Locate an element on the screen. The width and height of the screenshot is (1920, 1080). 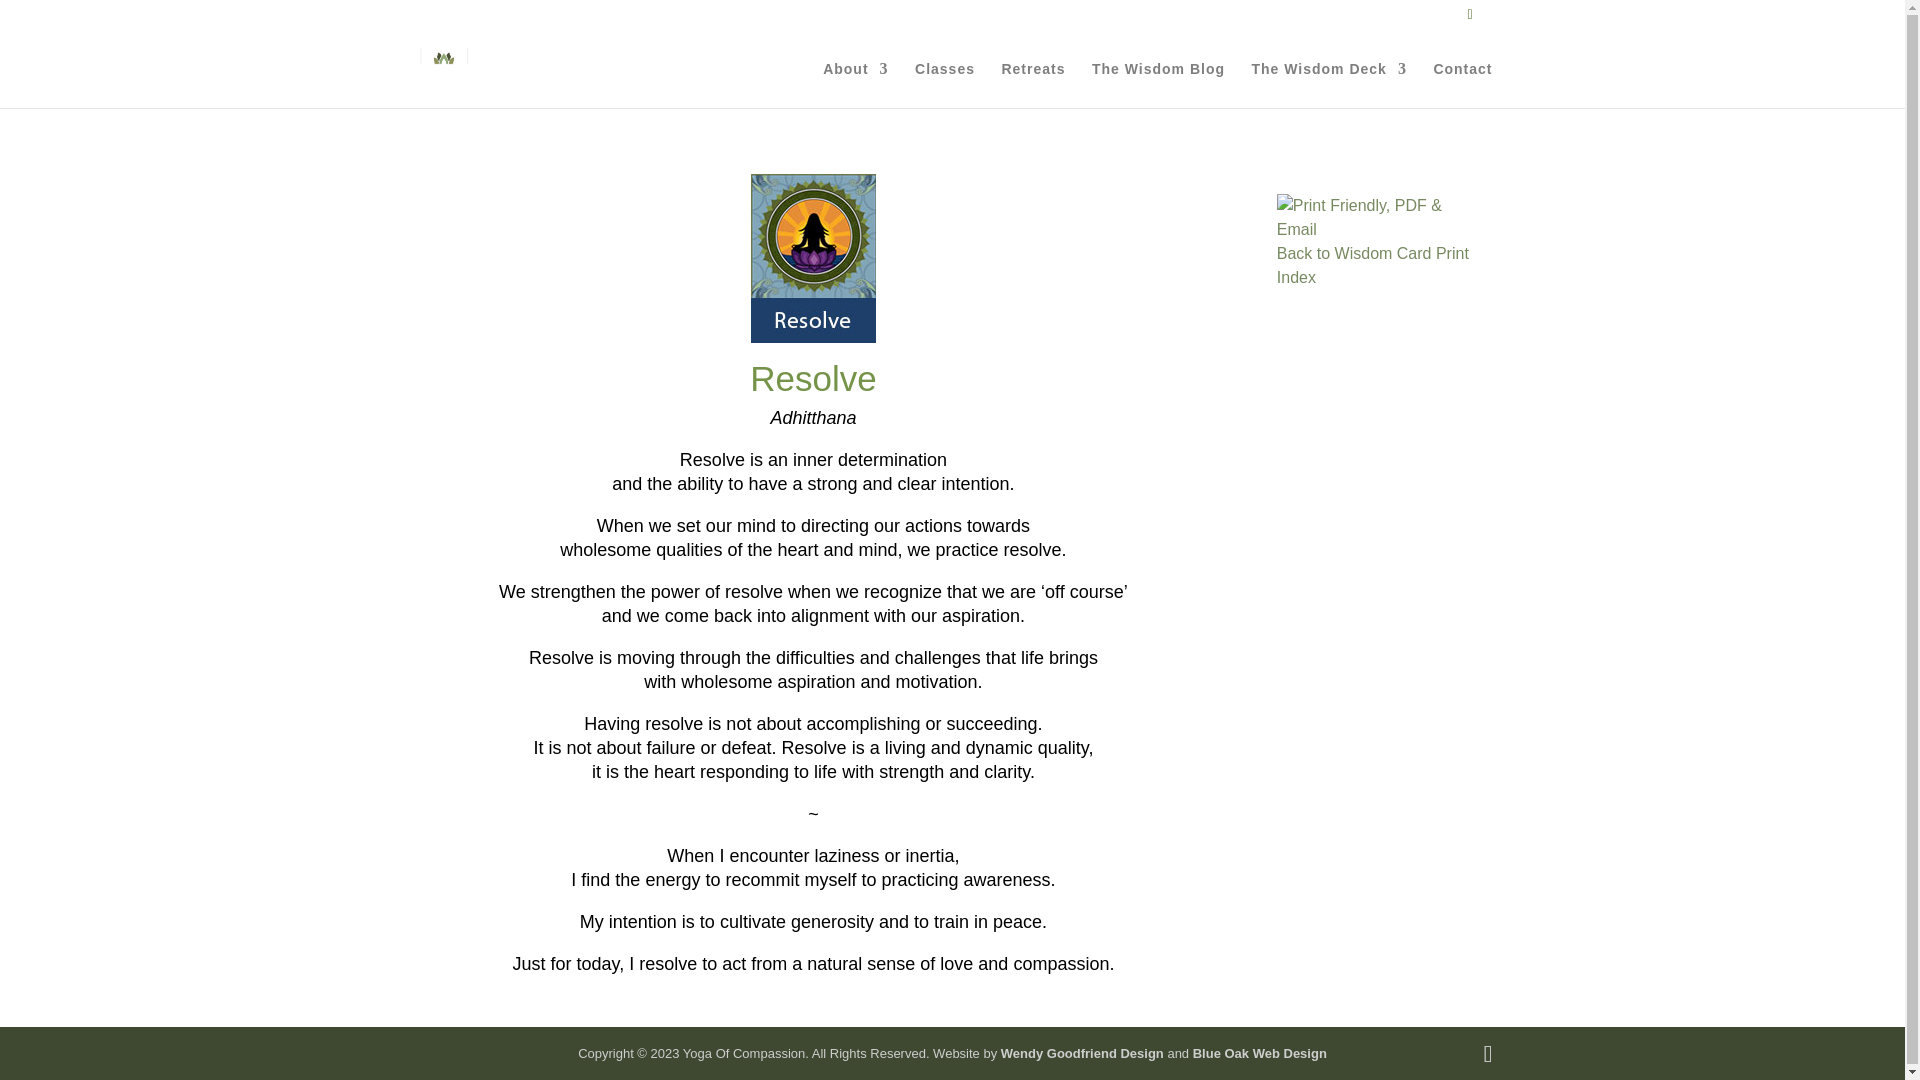
Blue Oak Web Design is located at coordinates (1259, 1053).